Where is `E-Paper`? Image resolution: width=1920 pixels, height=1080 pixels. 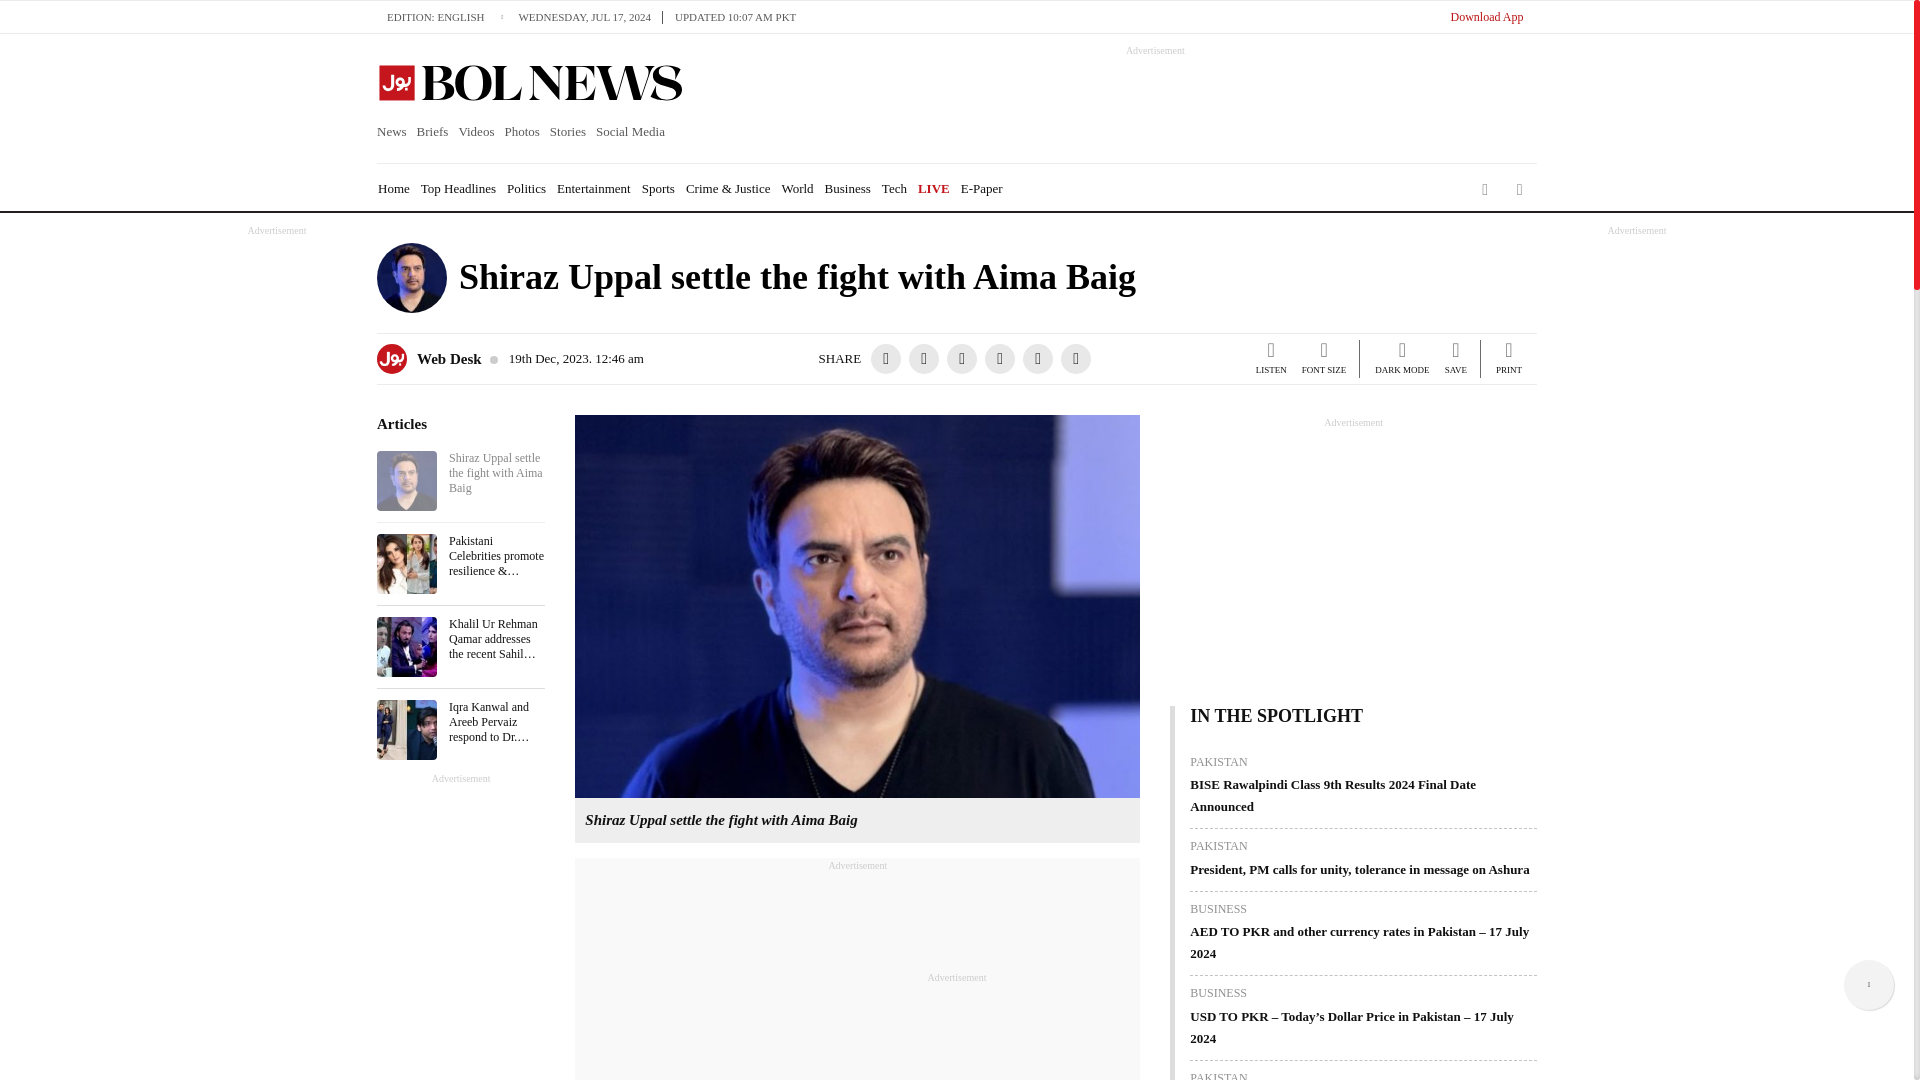 E-Paper is located at coordinates (982, 188).